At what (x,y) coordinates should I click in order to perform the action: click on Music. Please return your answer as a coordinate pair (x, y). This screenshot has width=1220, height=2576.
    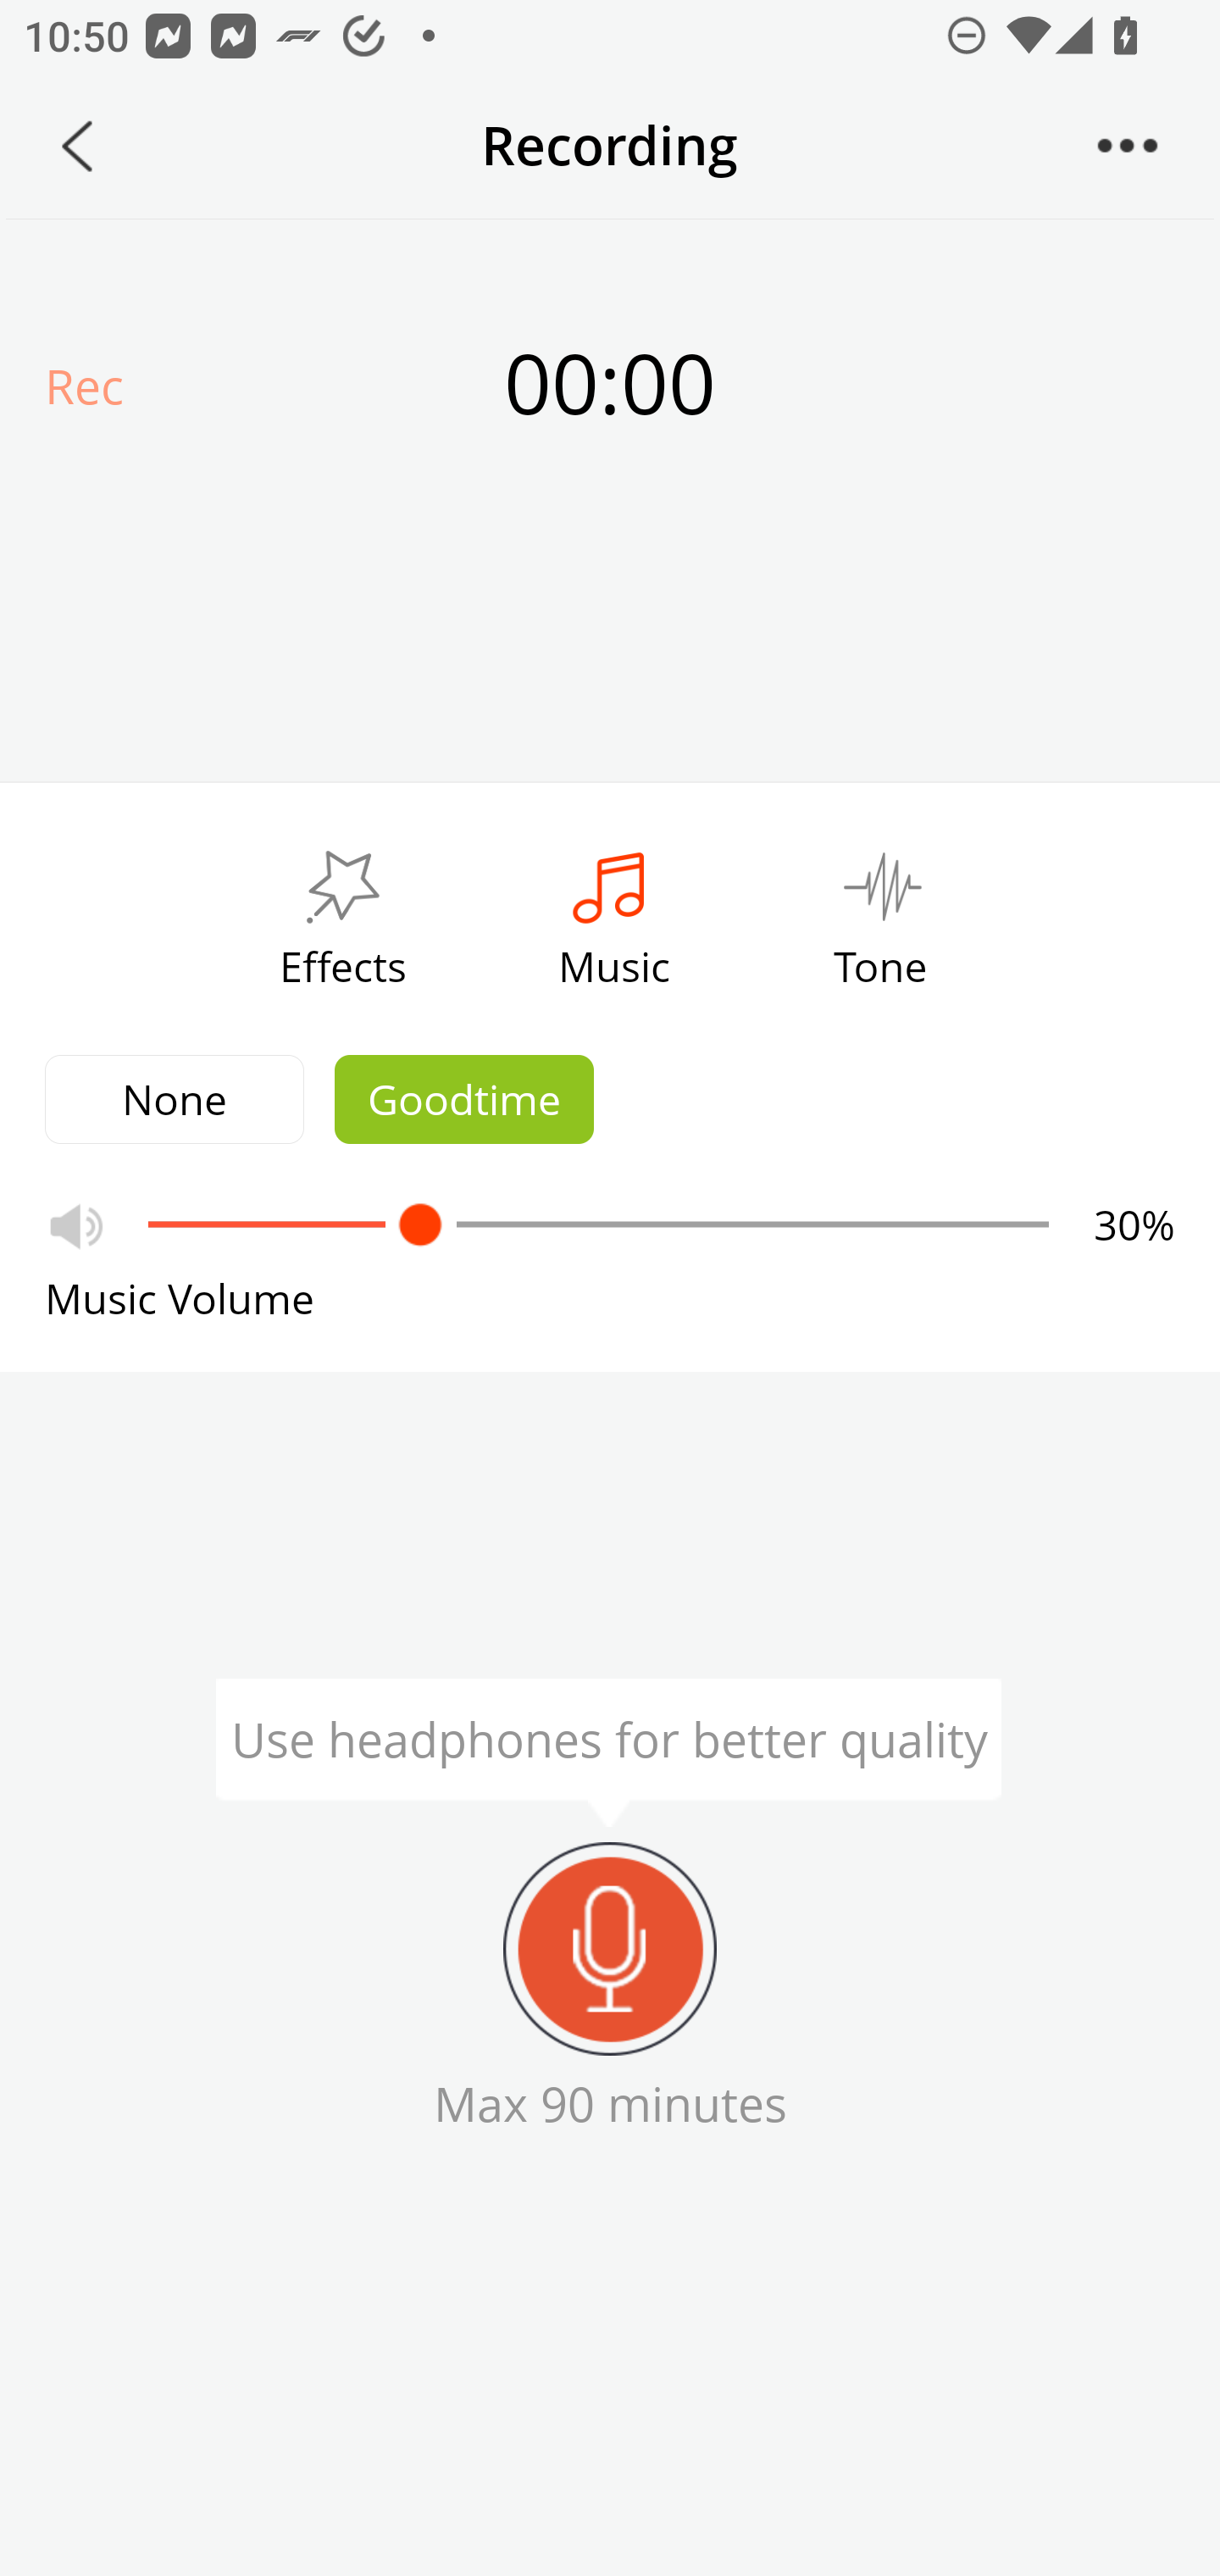
    Looking at the image, I should click on (613, 910).